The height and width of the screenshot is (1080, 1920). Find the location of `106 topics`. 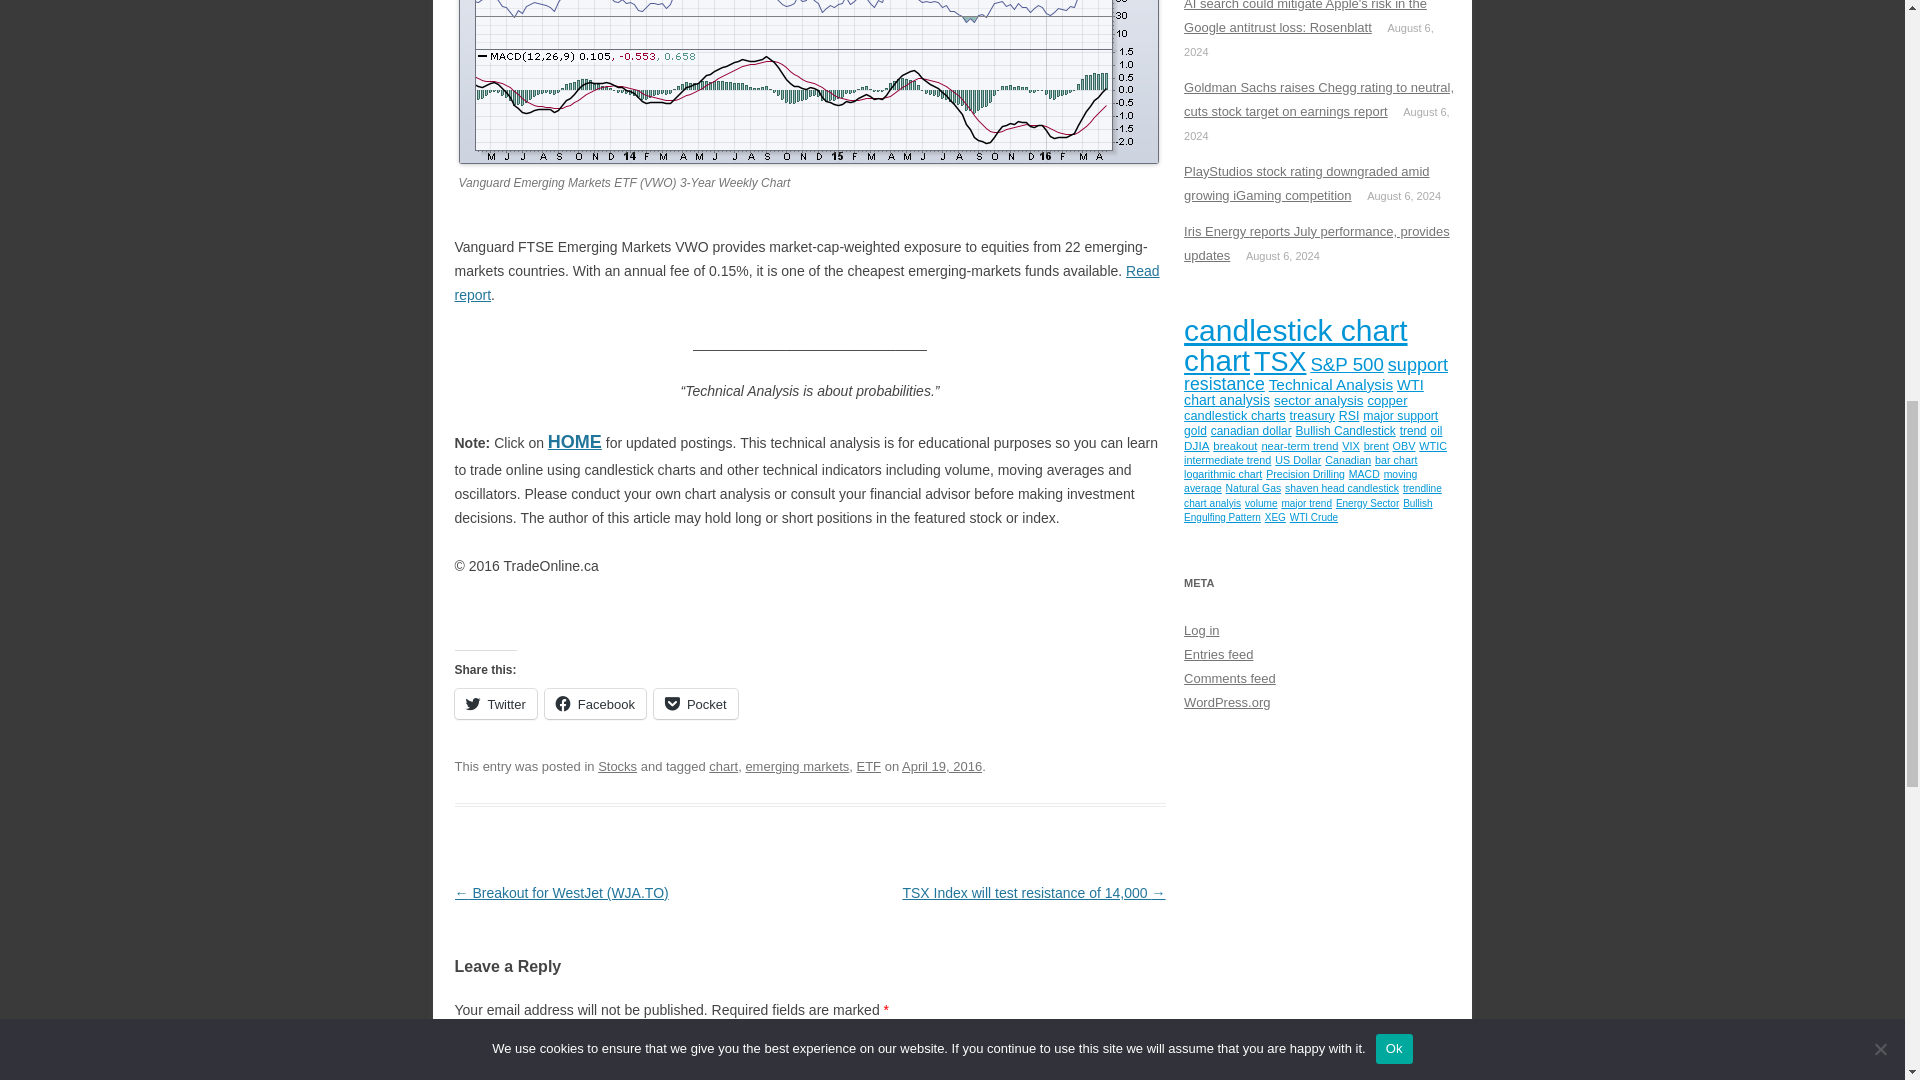

106 topics is located at coordinates (1418, 364).